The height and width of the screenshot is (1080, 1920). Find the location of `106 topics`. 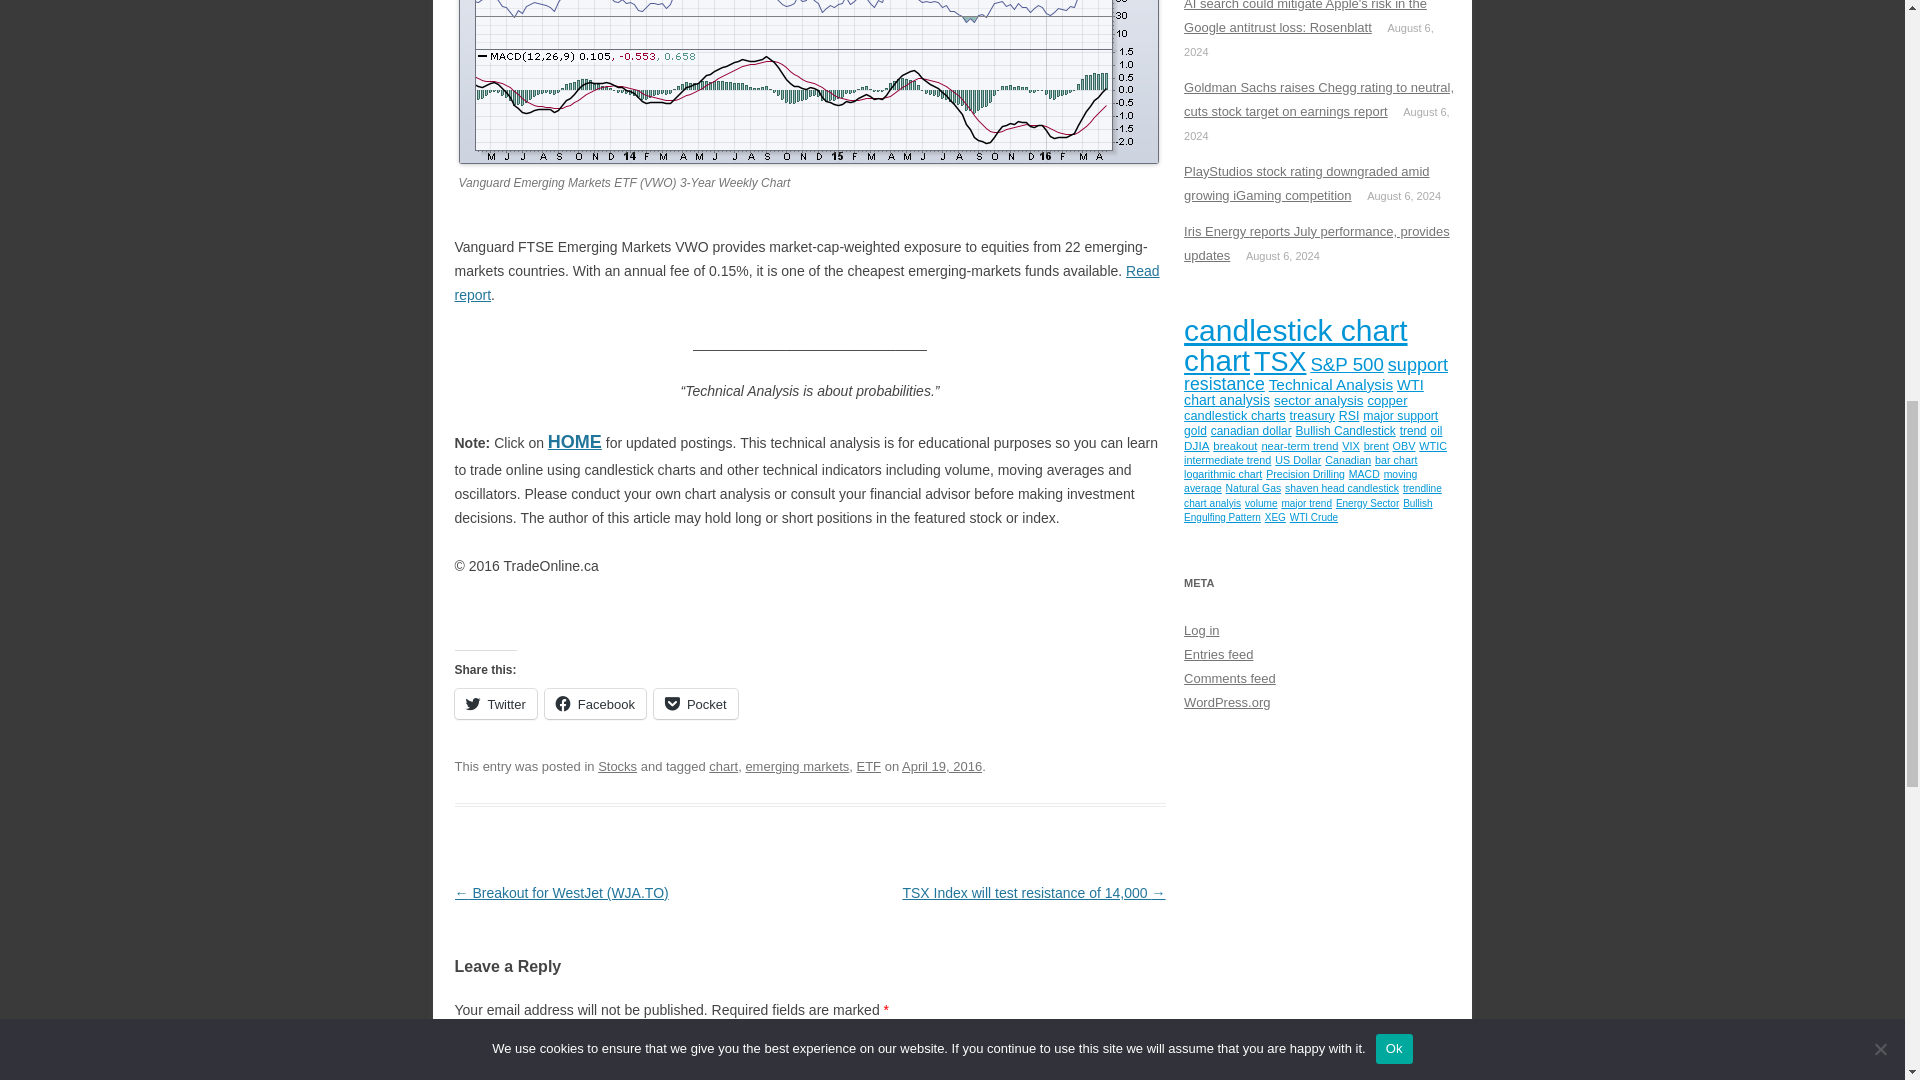

106 topics is located at coordinates (1418, 364).